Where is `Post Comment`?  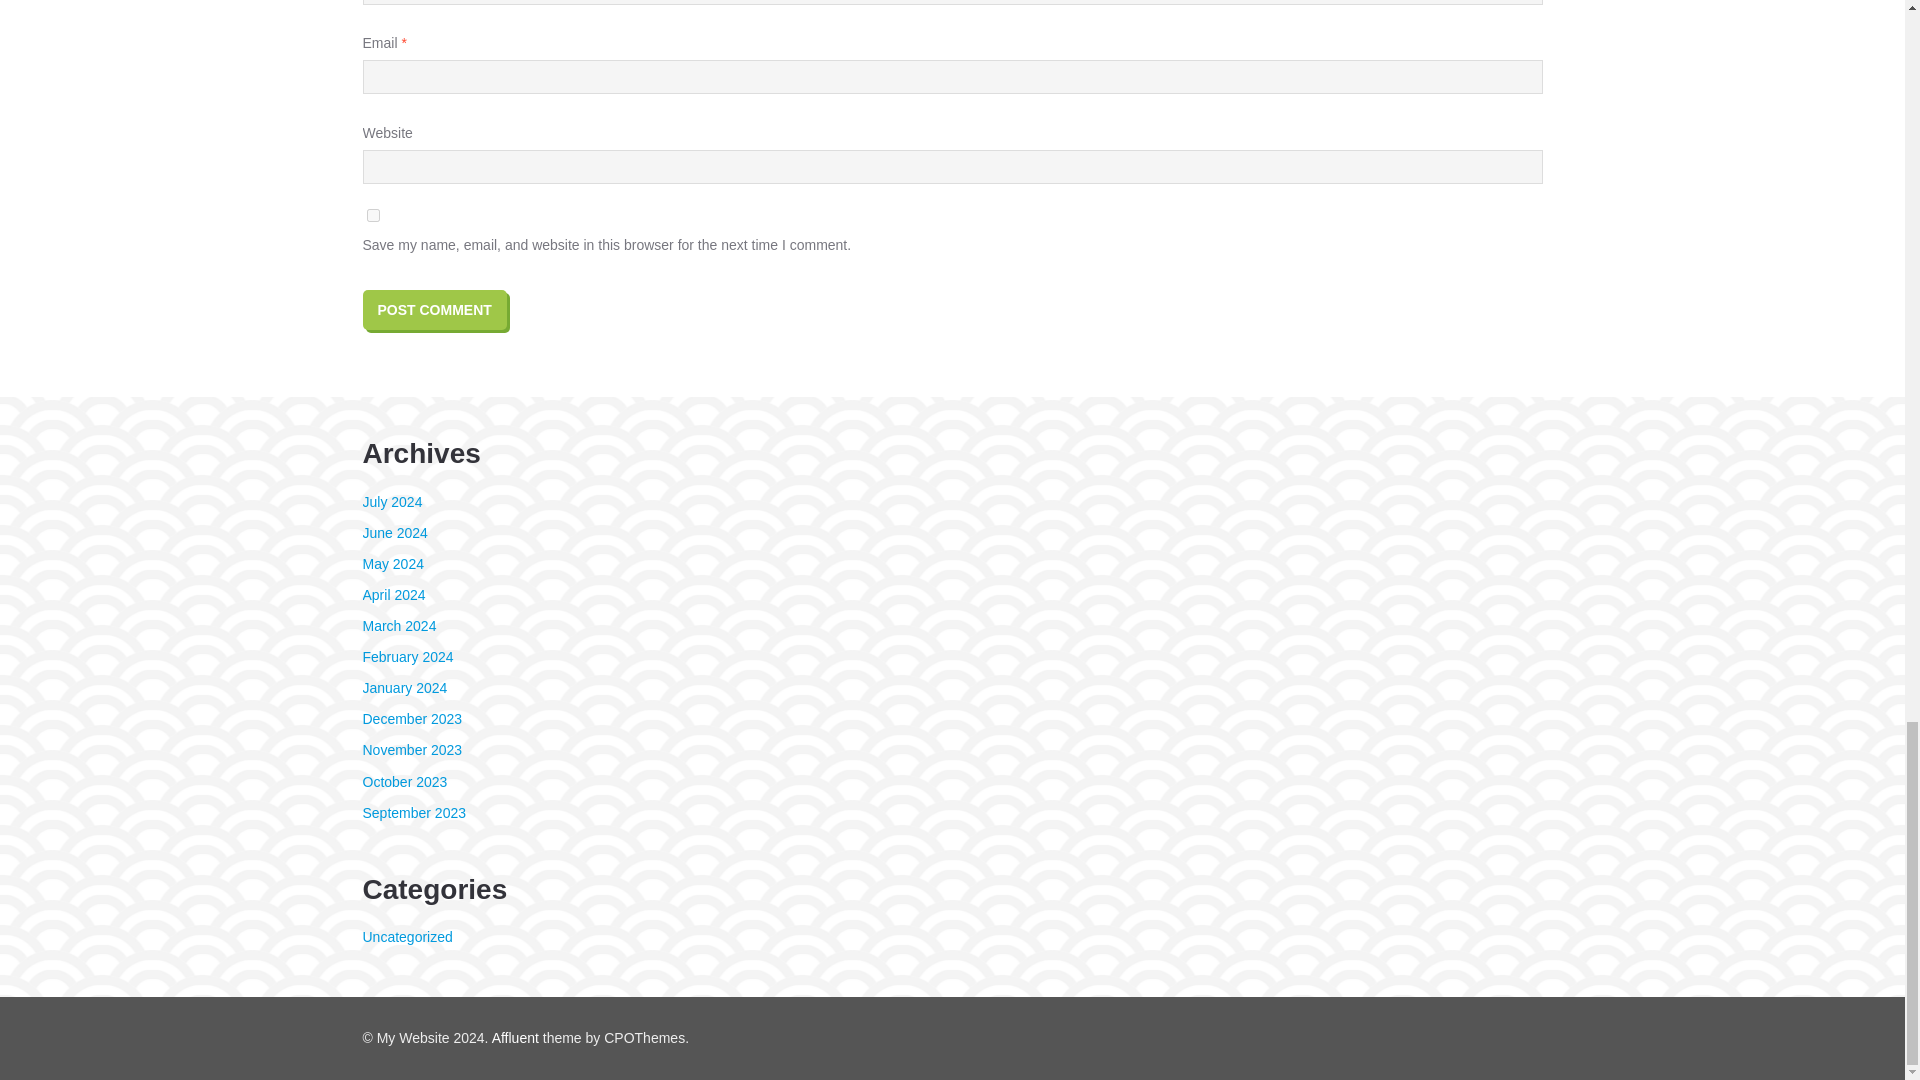 Post Comment is located at coordinates (434, 310).